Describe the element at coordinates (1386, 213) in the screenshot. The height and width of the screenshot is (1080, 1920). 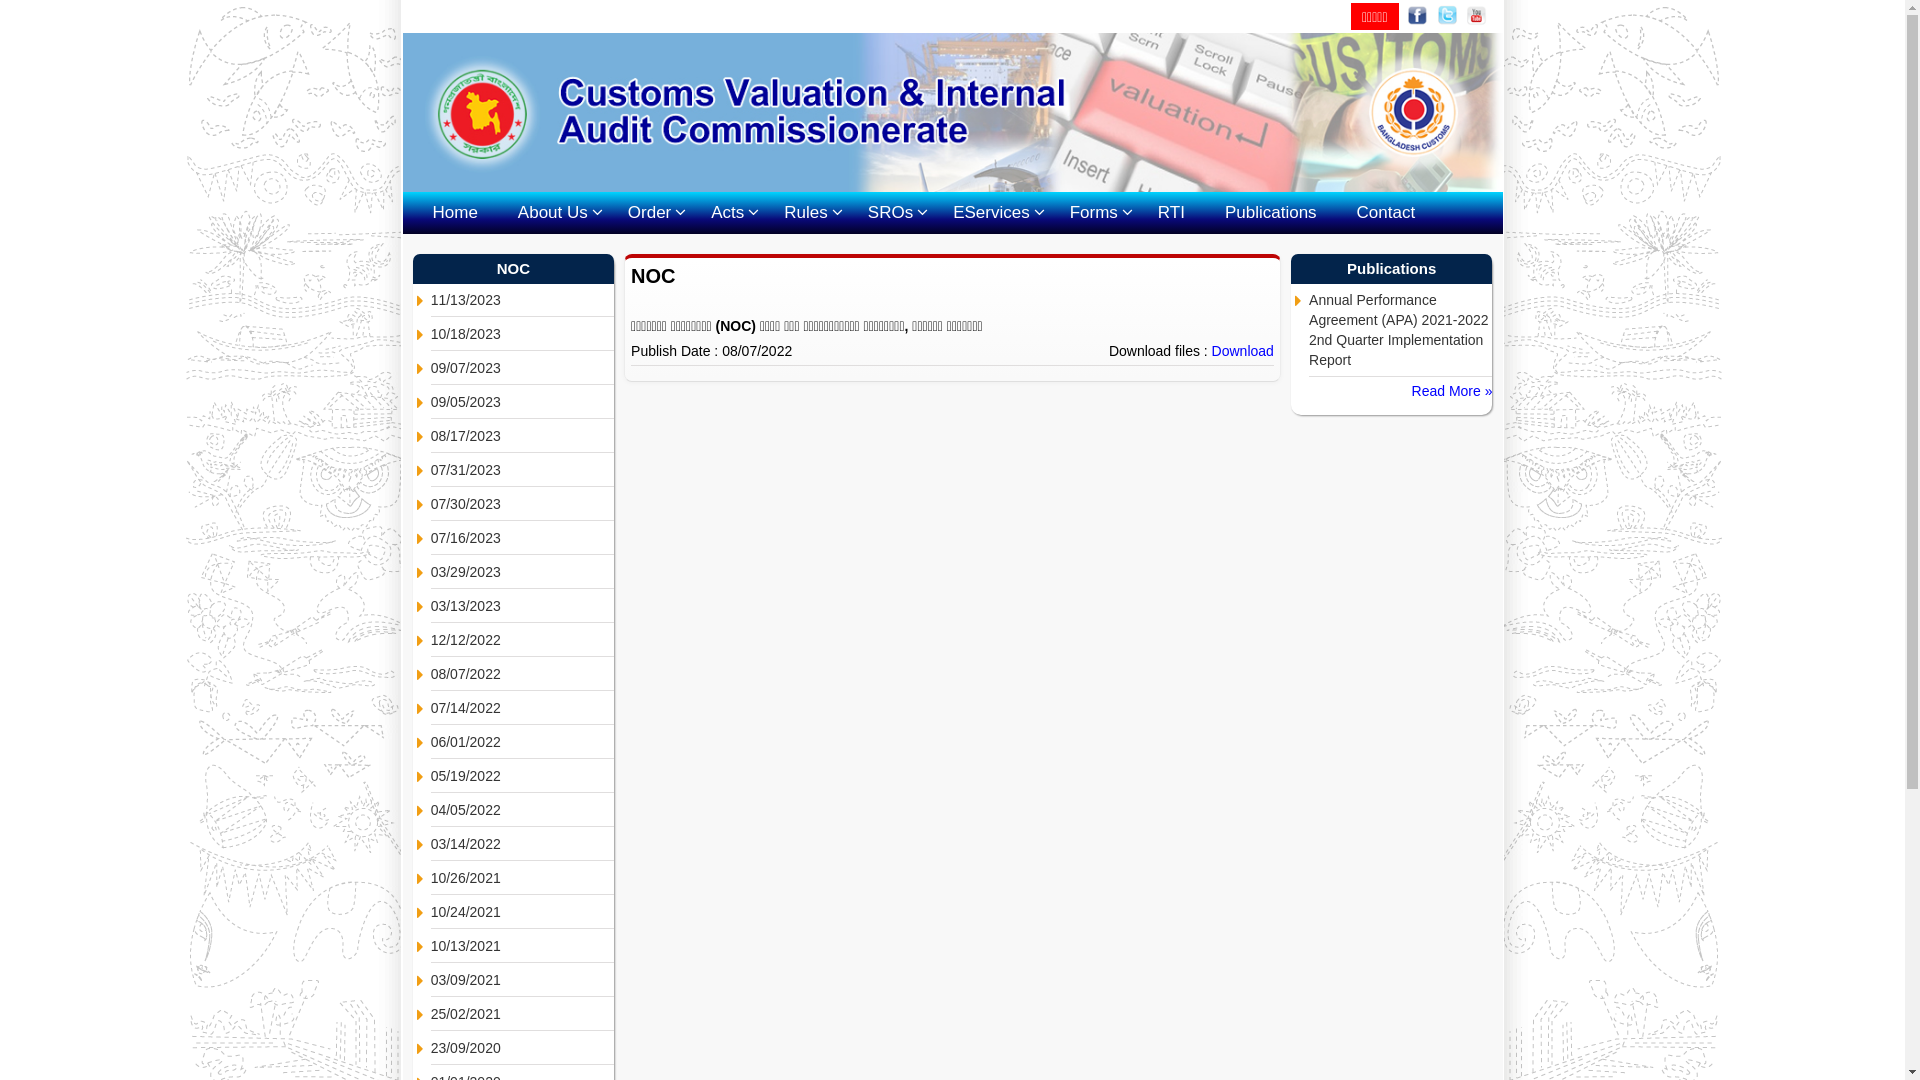
I see `Contact` at that location.